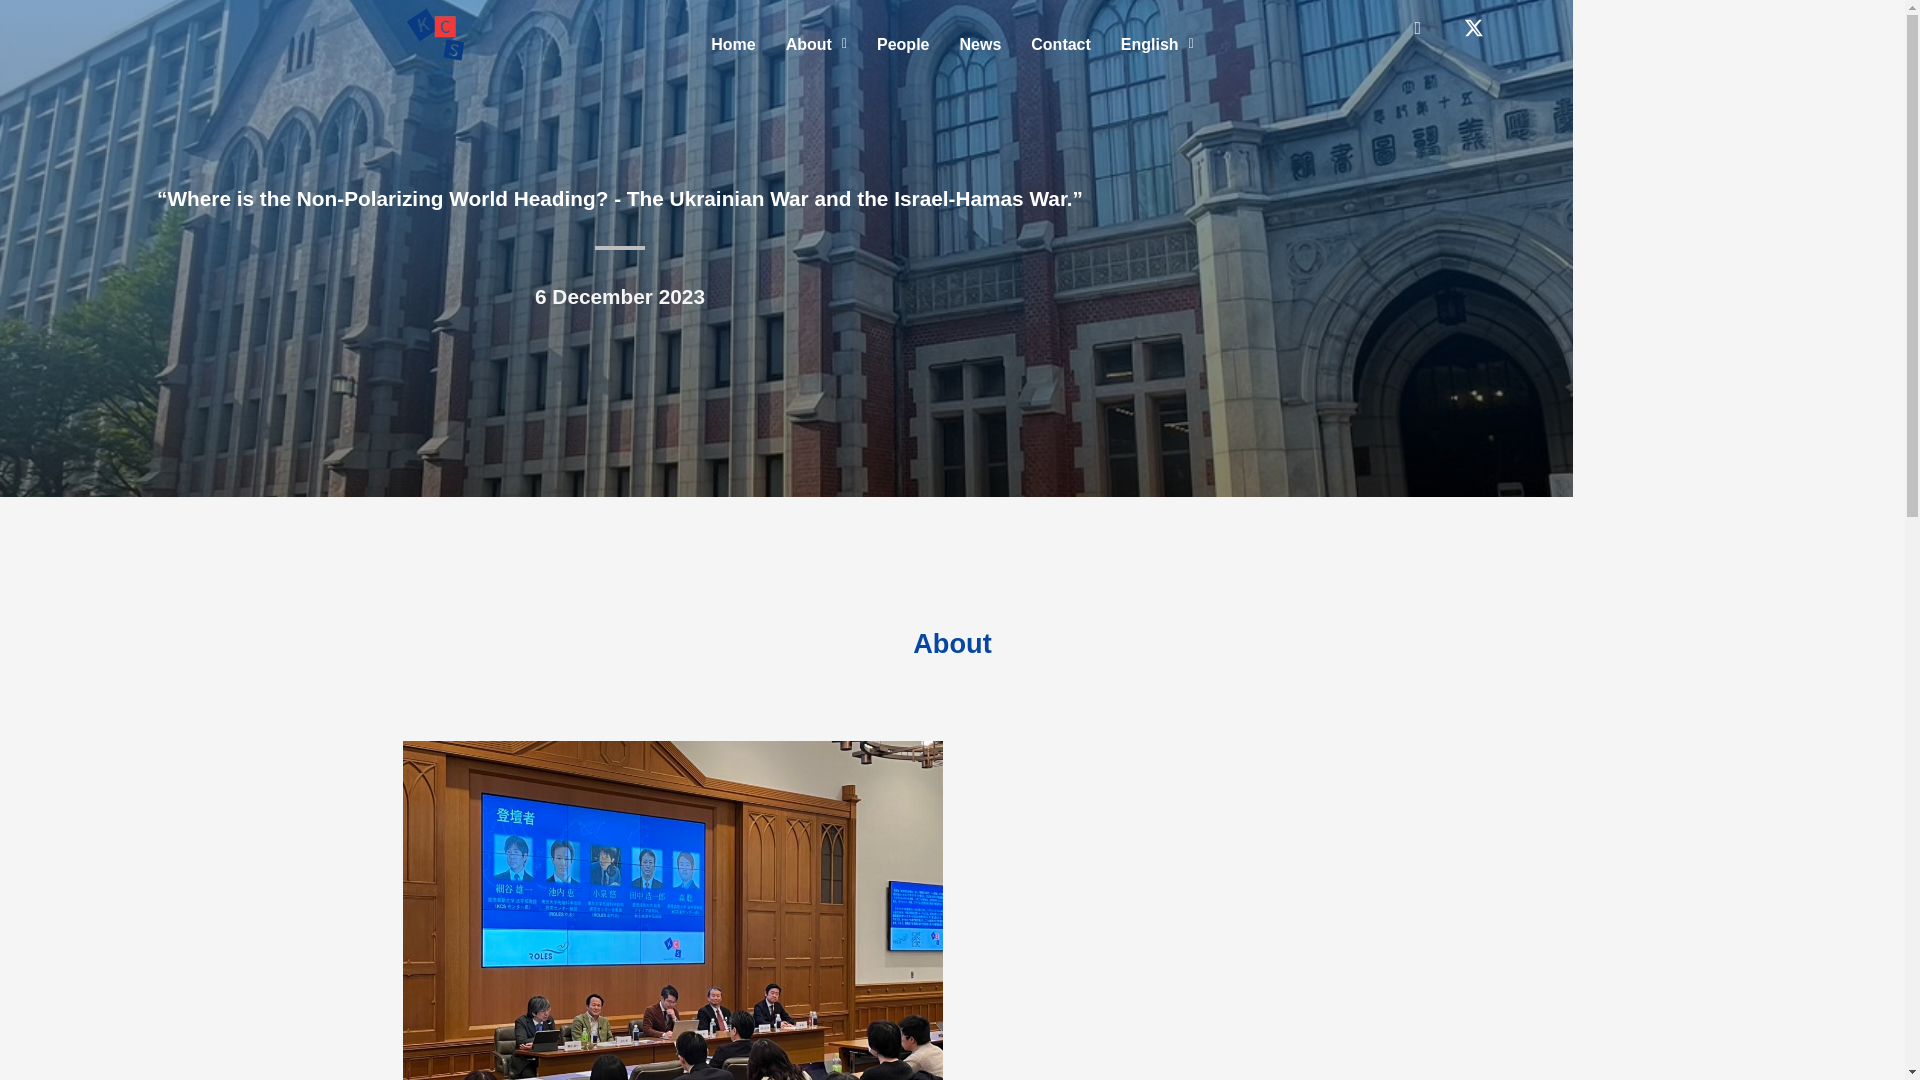 This screenshot has height=1080, width=1920. I want to click on Contact, so click(1060, 44).